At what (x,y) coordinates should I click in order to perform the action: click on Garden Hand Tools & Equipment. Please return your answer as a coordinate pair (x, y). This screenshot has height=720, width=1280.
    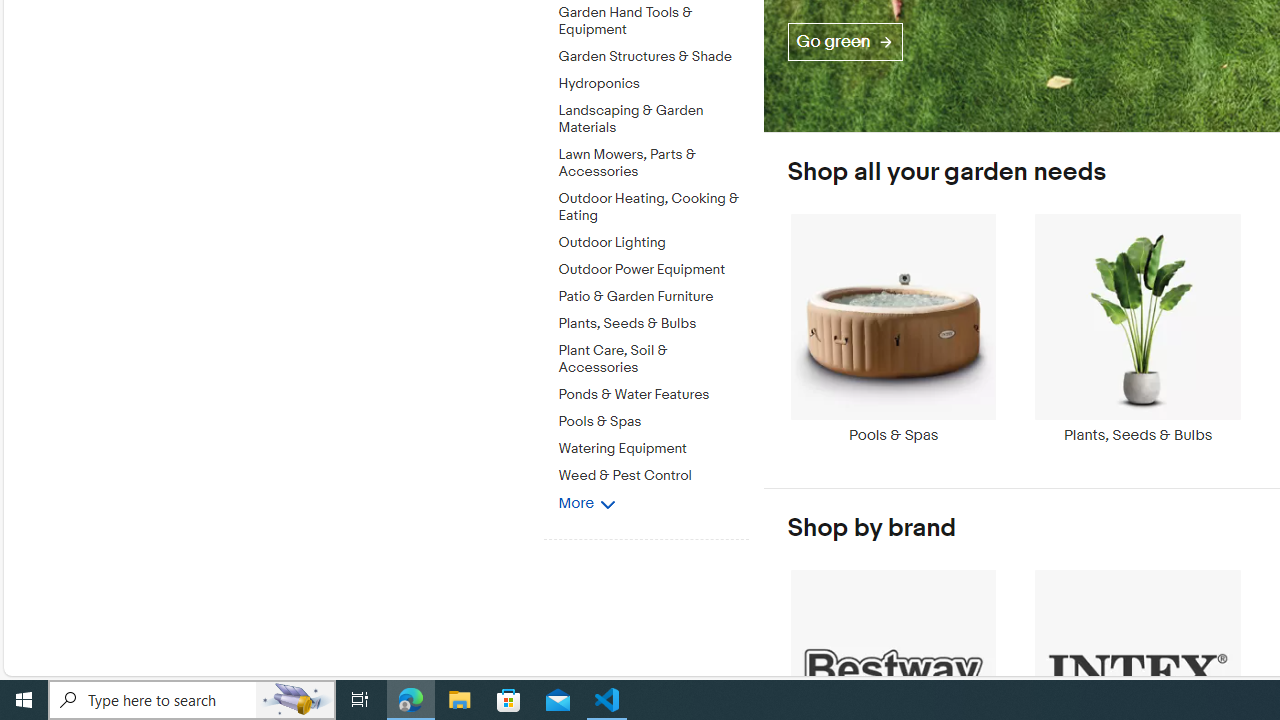
    Looking at the image, I should click on (653, 22).